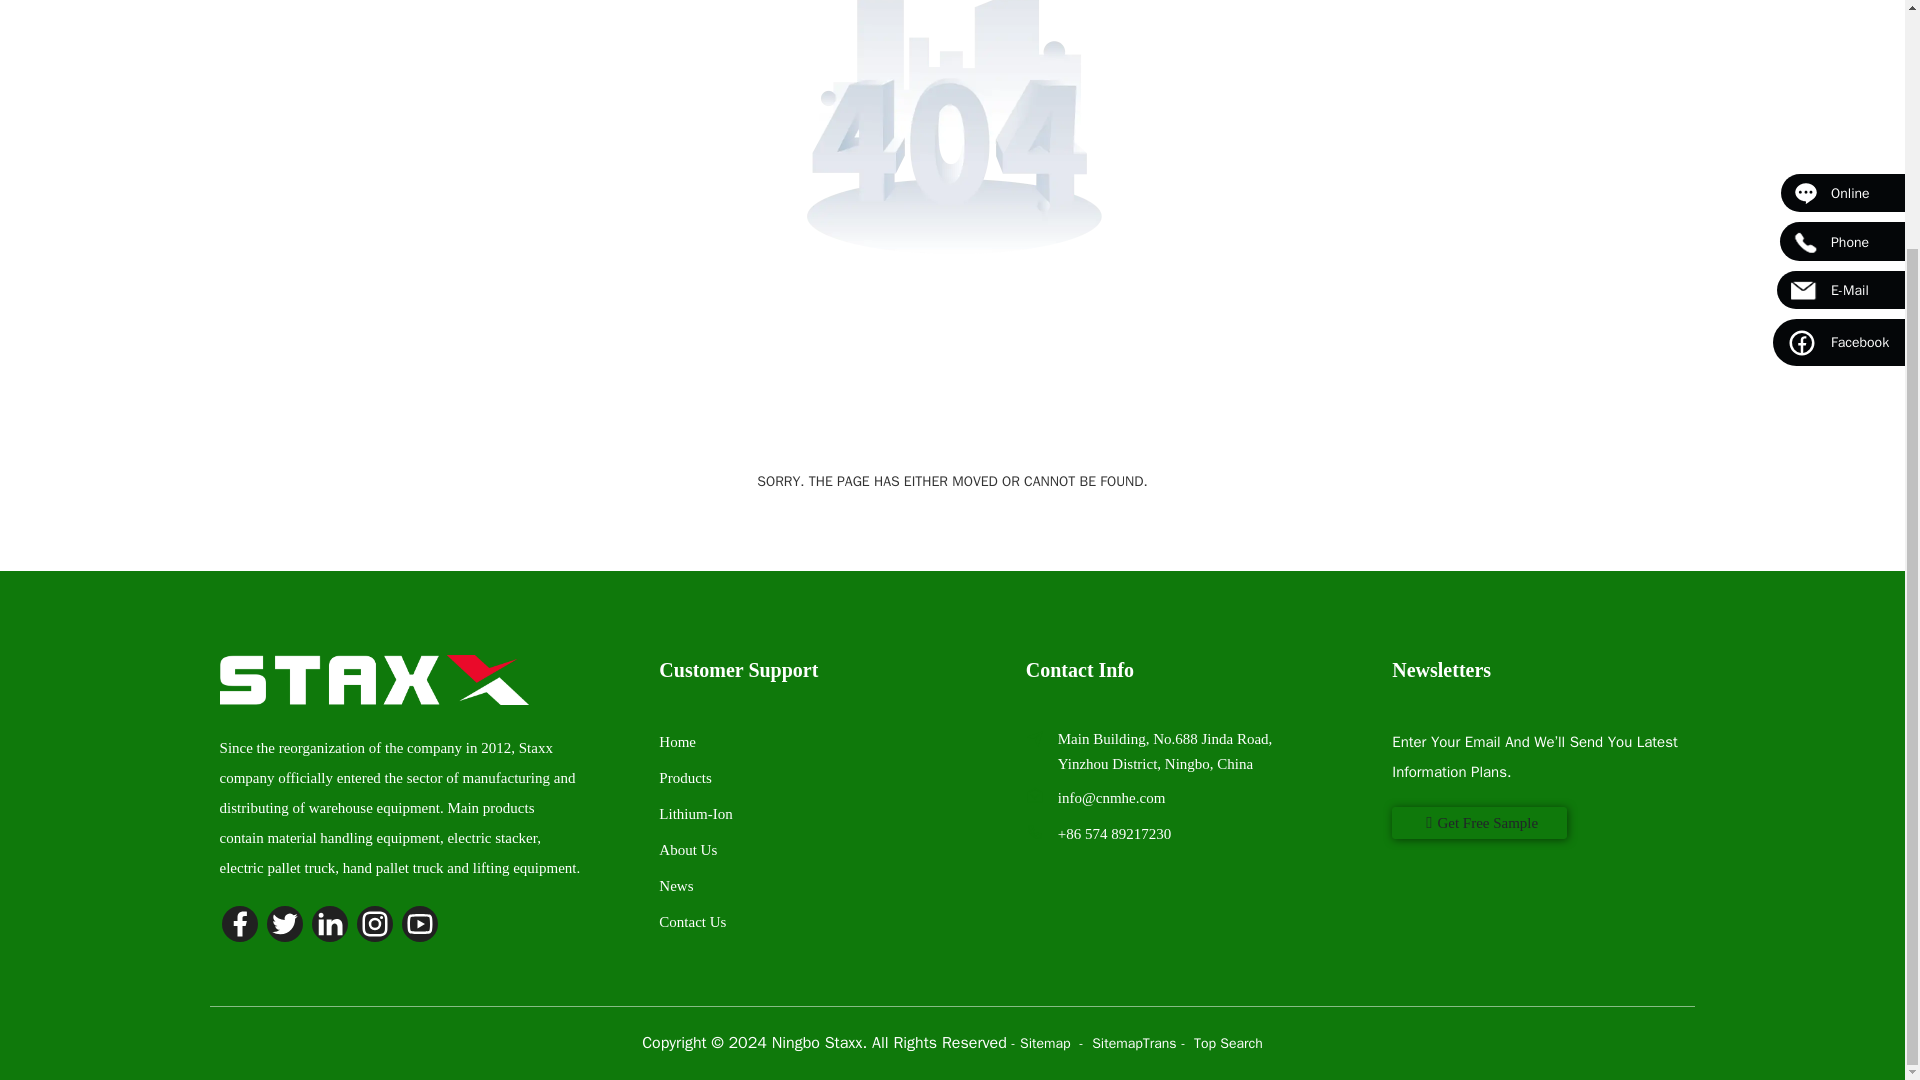 The image size is (1920, 1080). Describe the element at coordinates (676, 742) in the screenshot. I see `Home` at that location.